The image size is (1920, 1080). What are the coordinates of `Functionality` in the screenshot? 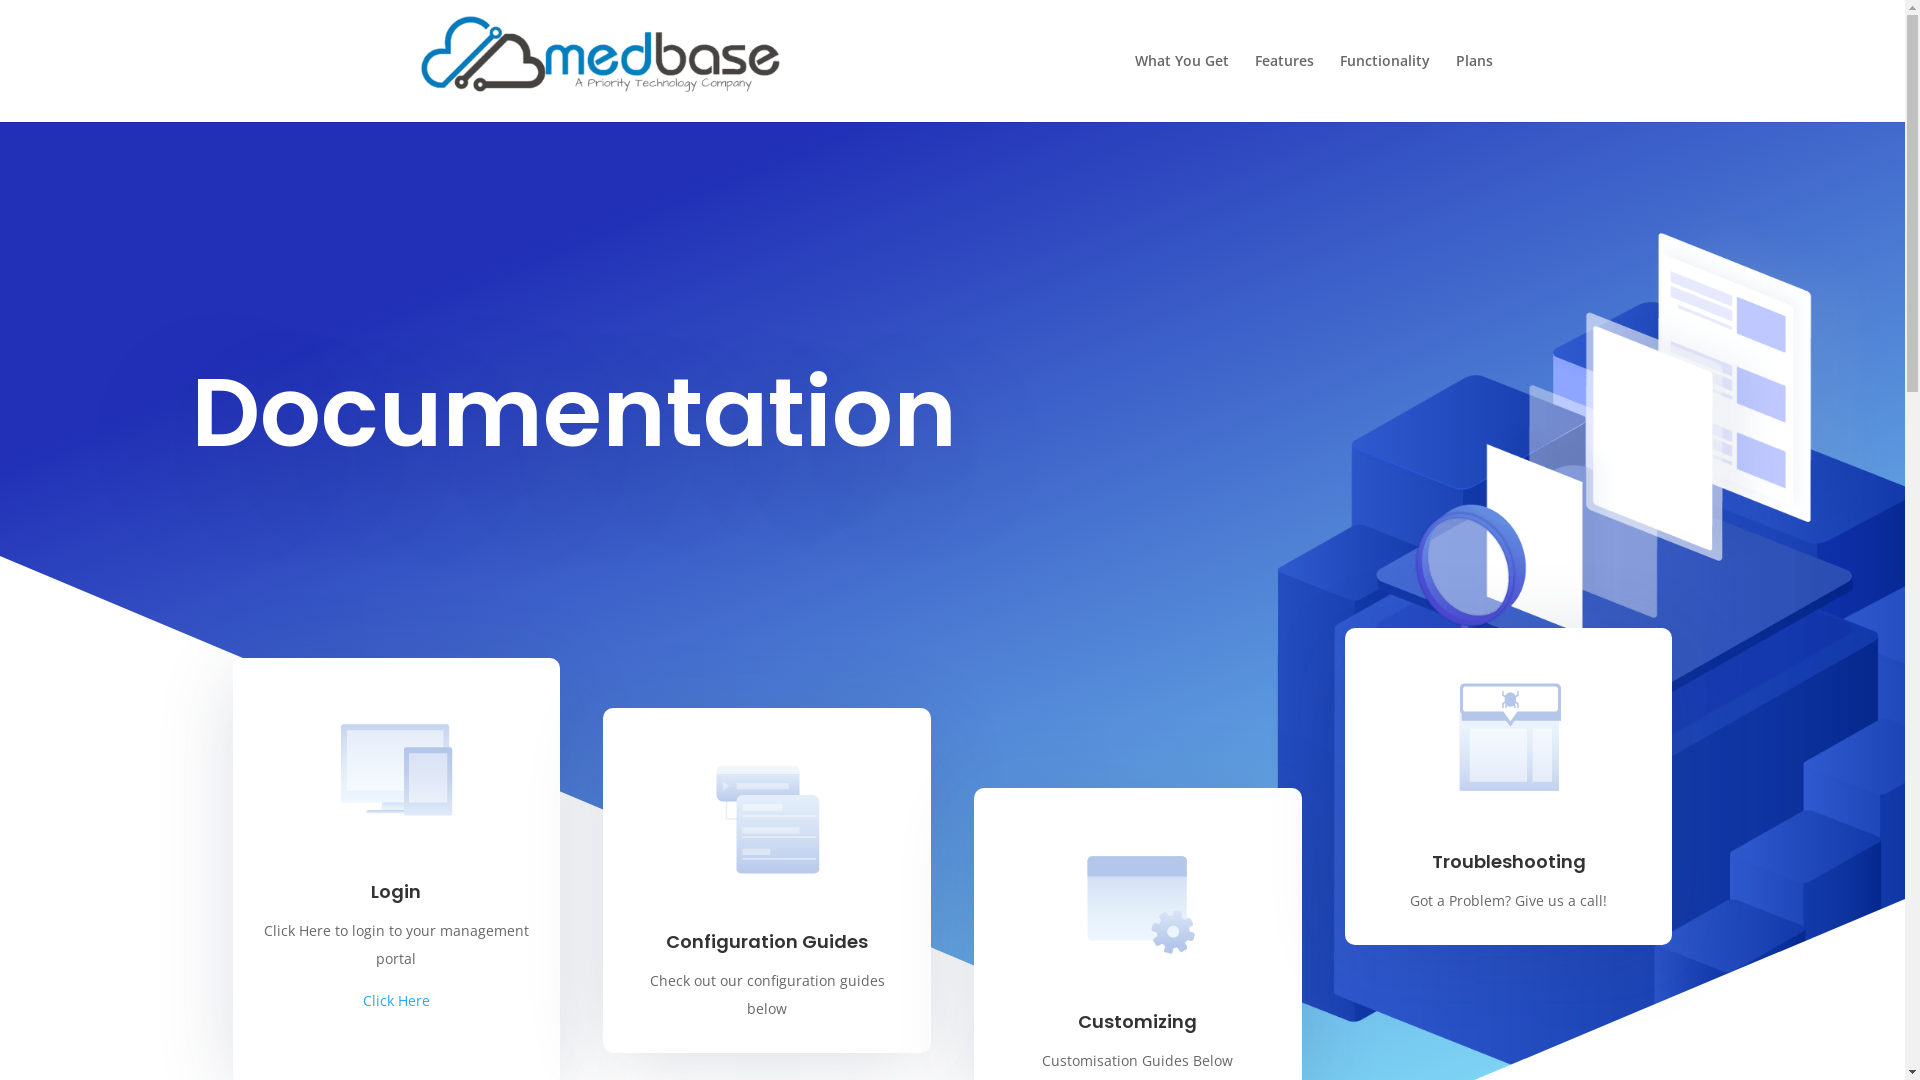 It's located at (1385, 88).